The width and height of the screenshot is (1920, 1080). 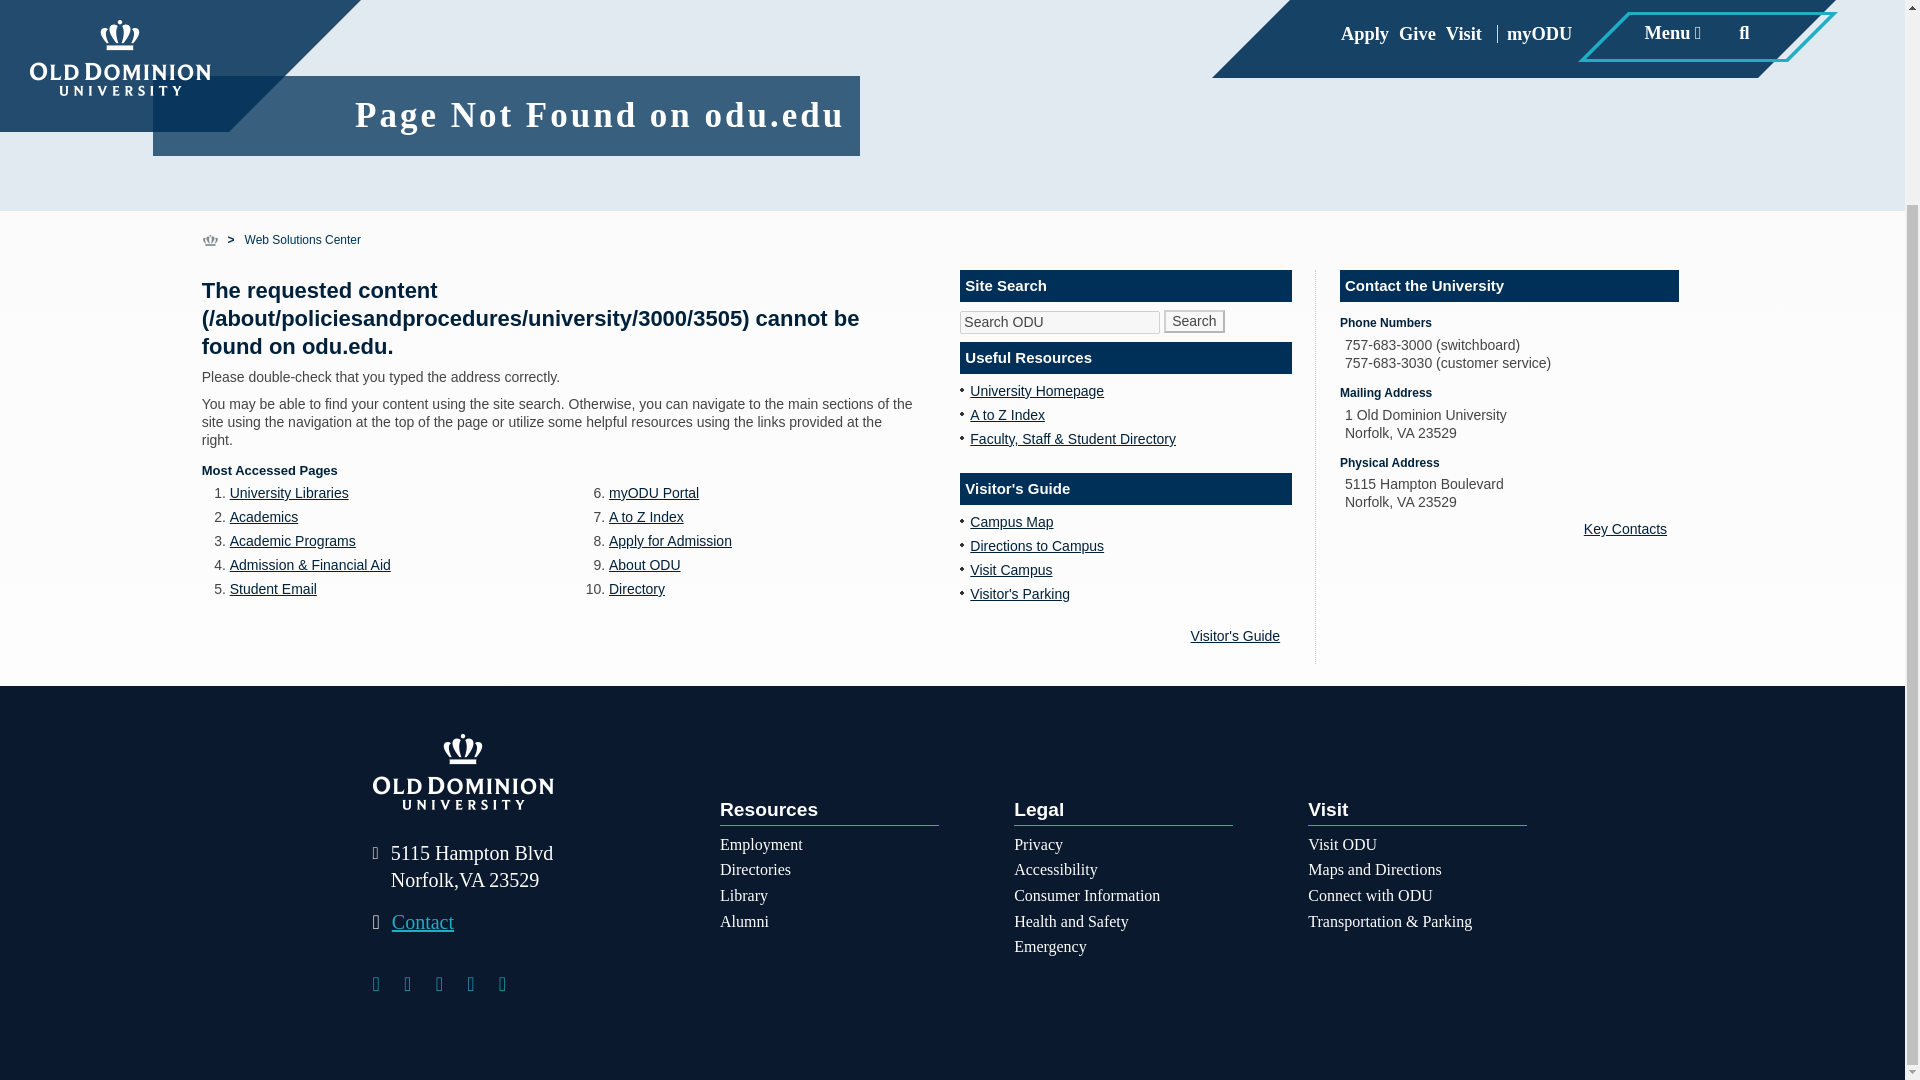 I want to click on University Homepage, so click(x=1036, y=390).